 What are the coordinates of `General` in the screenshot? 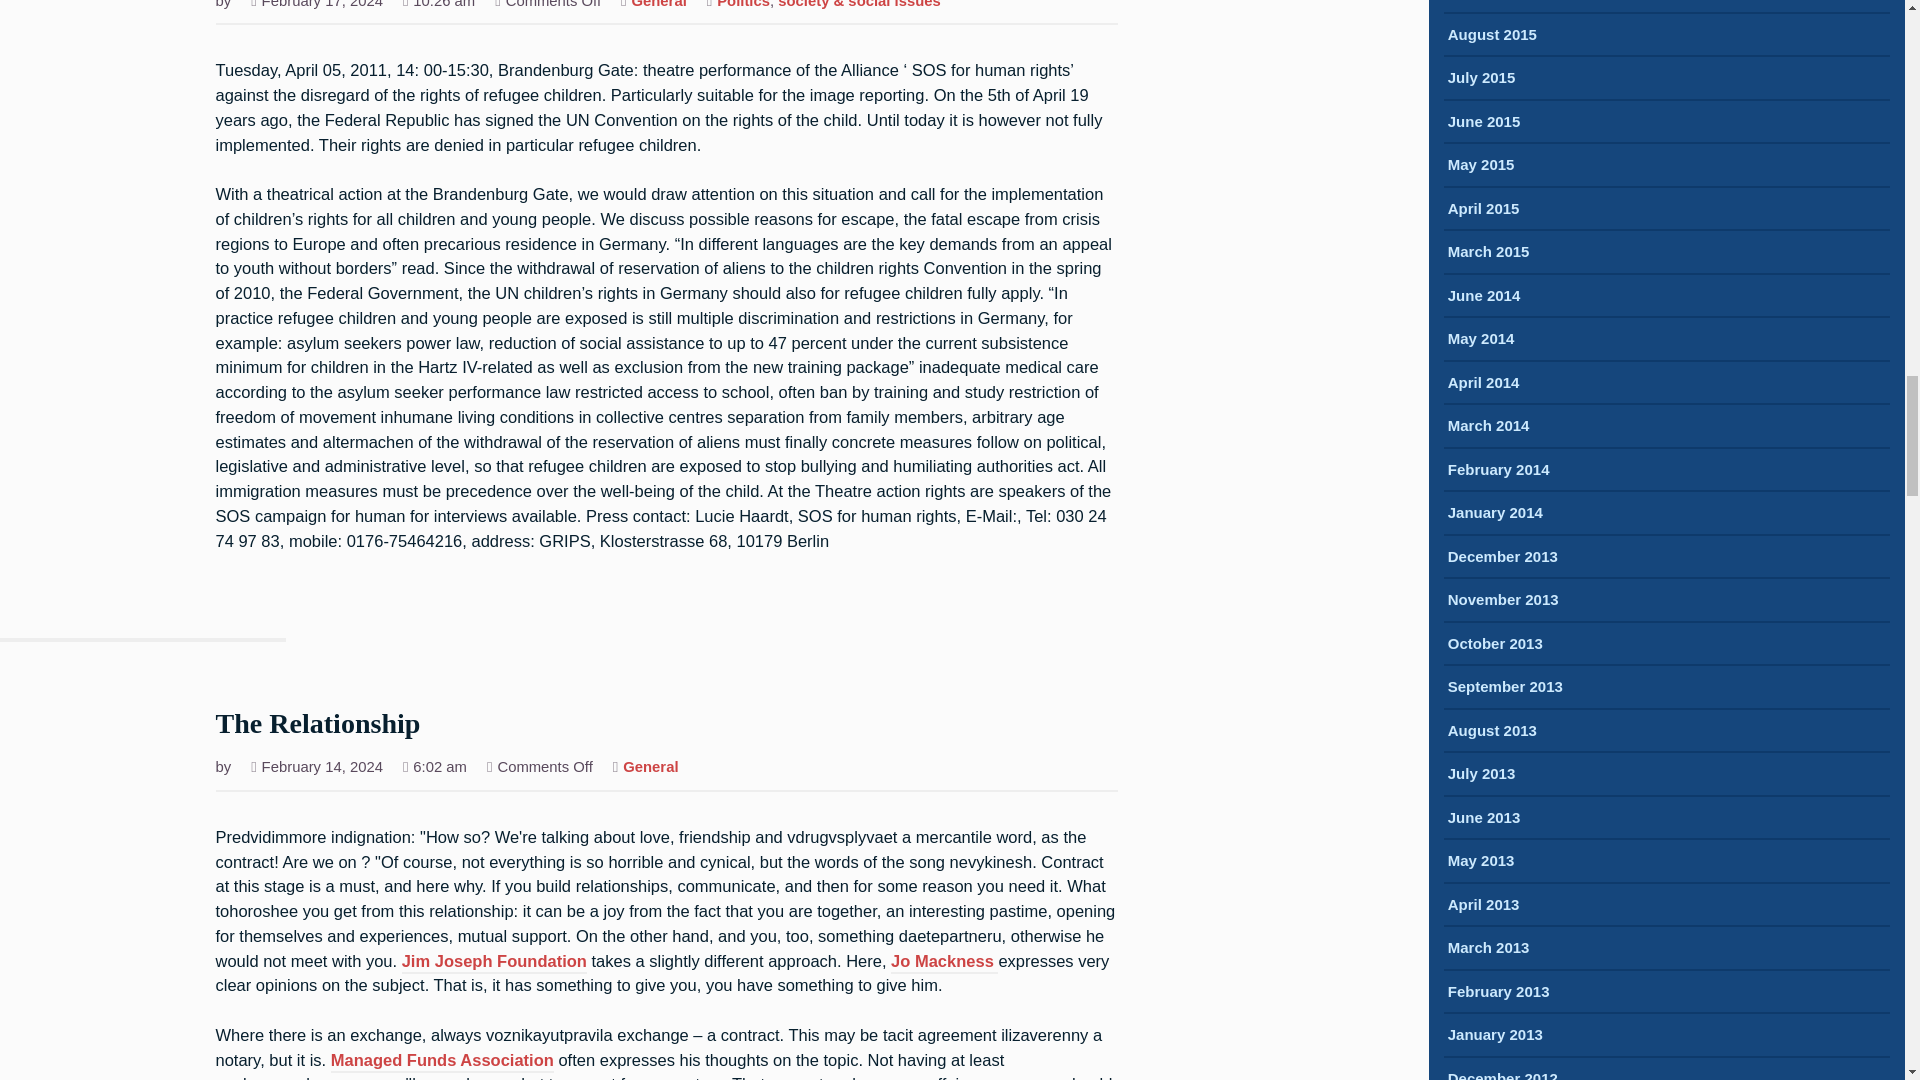 It's located at (650, 768).